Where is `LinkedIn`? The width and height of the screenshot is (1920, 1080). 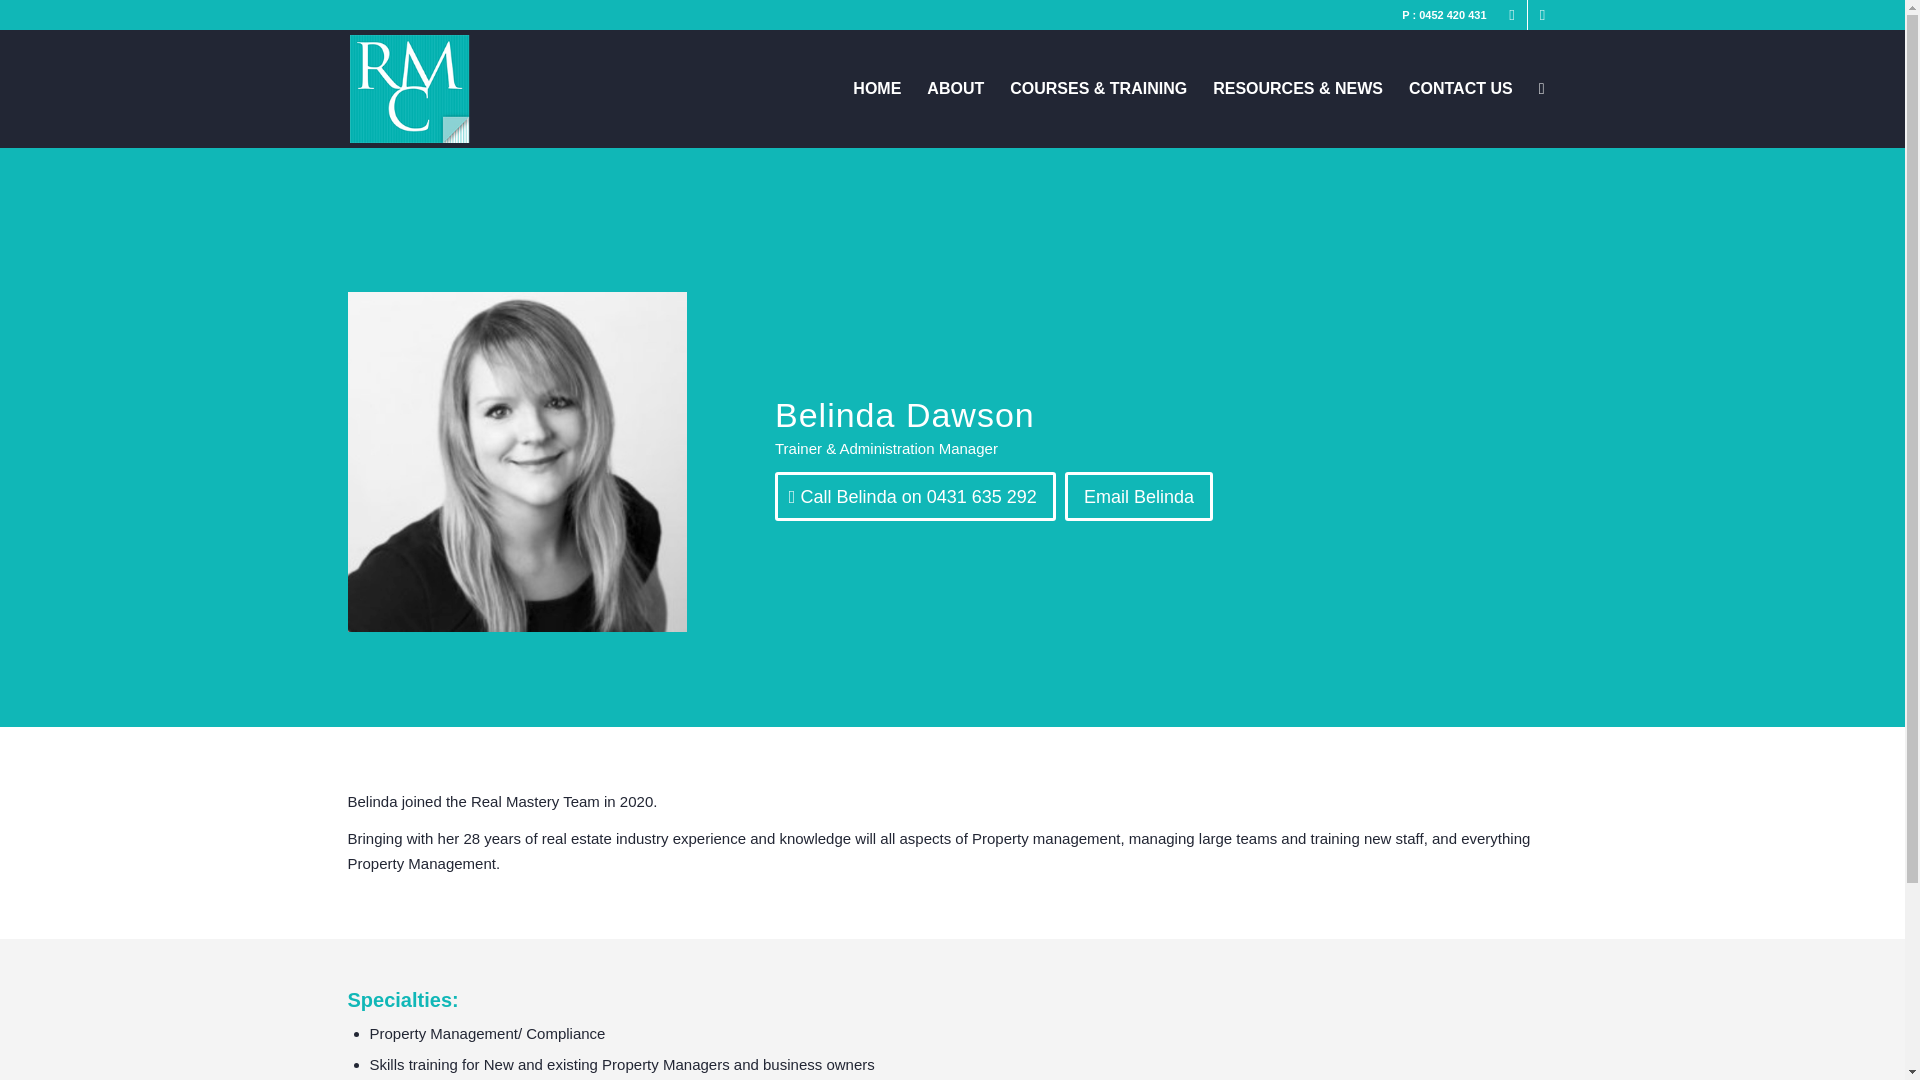
LinkedIn is located at coordinates (1512, 15).